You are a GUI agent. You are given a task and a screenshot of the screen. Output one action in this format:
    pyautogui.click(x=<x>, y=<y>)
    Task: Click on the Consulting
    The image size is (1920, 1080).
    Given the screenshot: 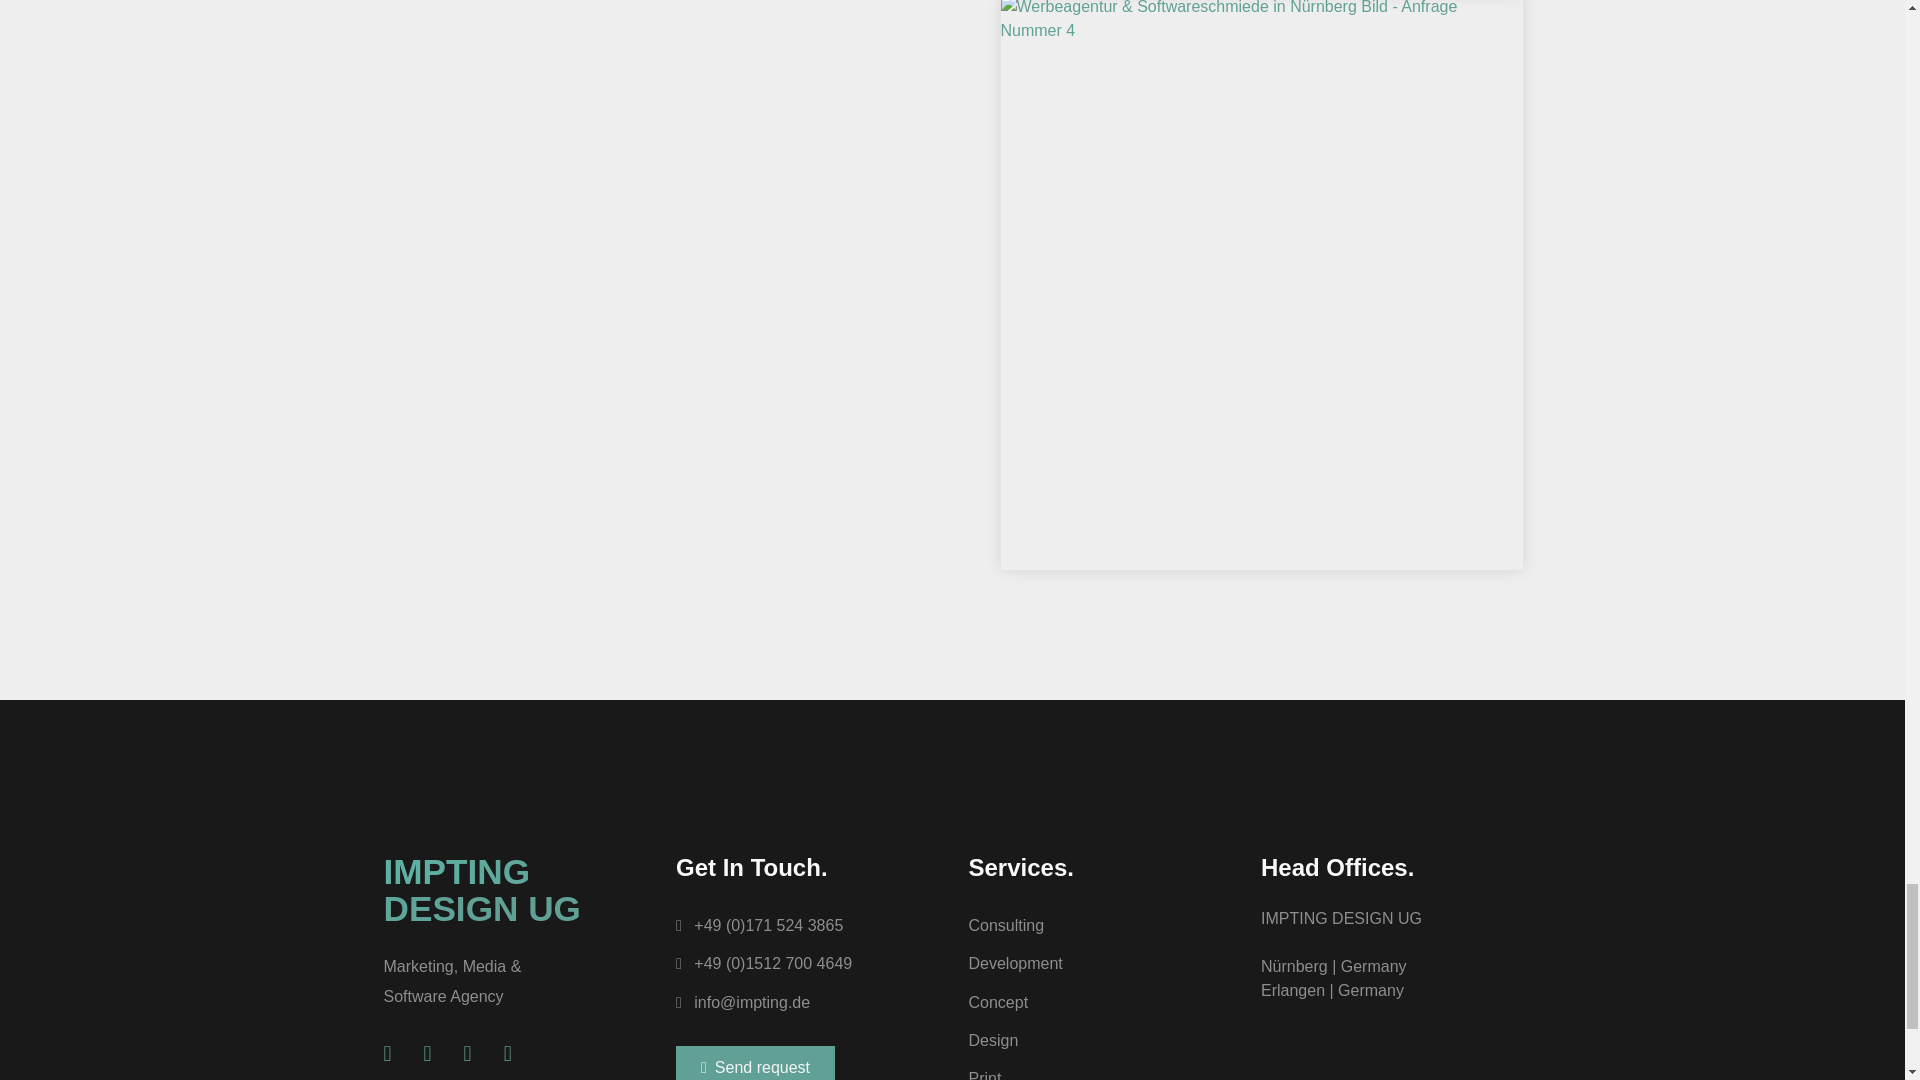 What is the action you would take?
    pyautogui.click(x=1098, y=926)
    